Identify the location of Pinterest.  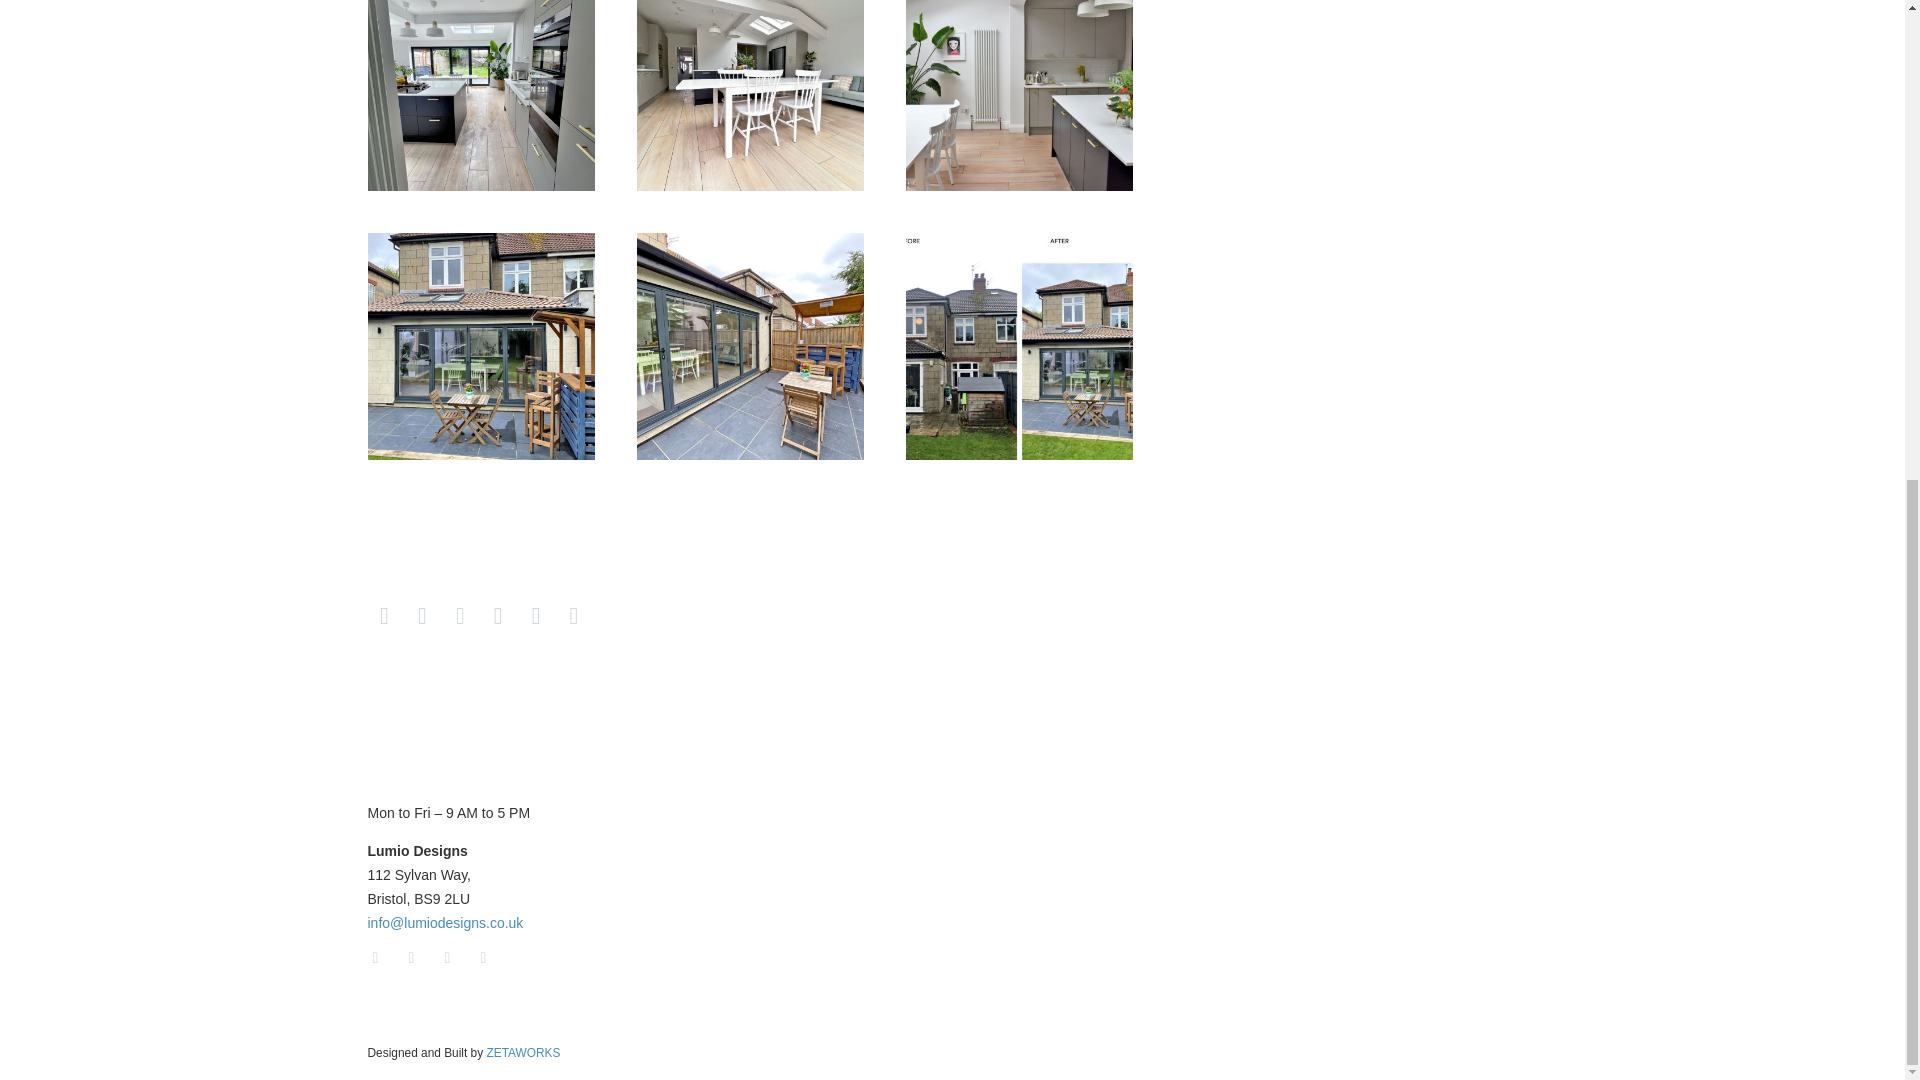
(460, 615).